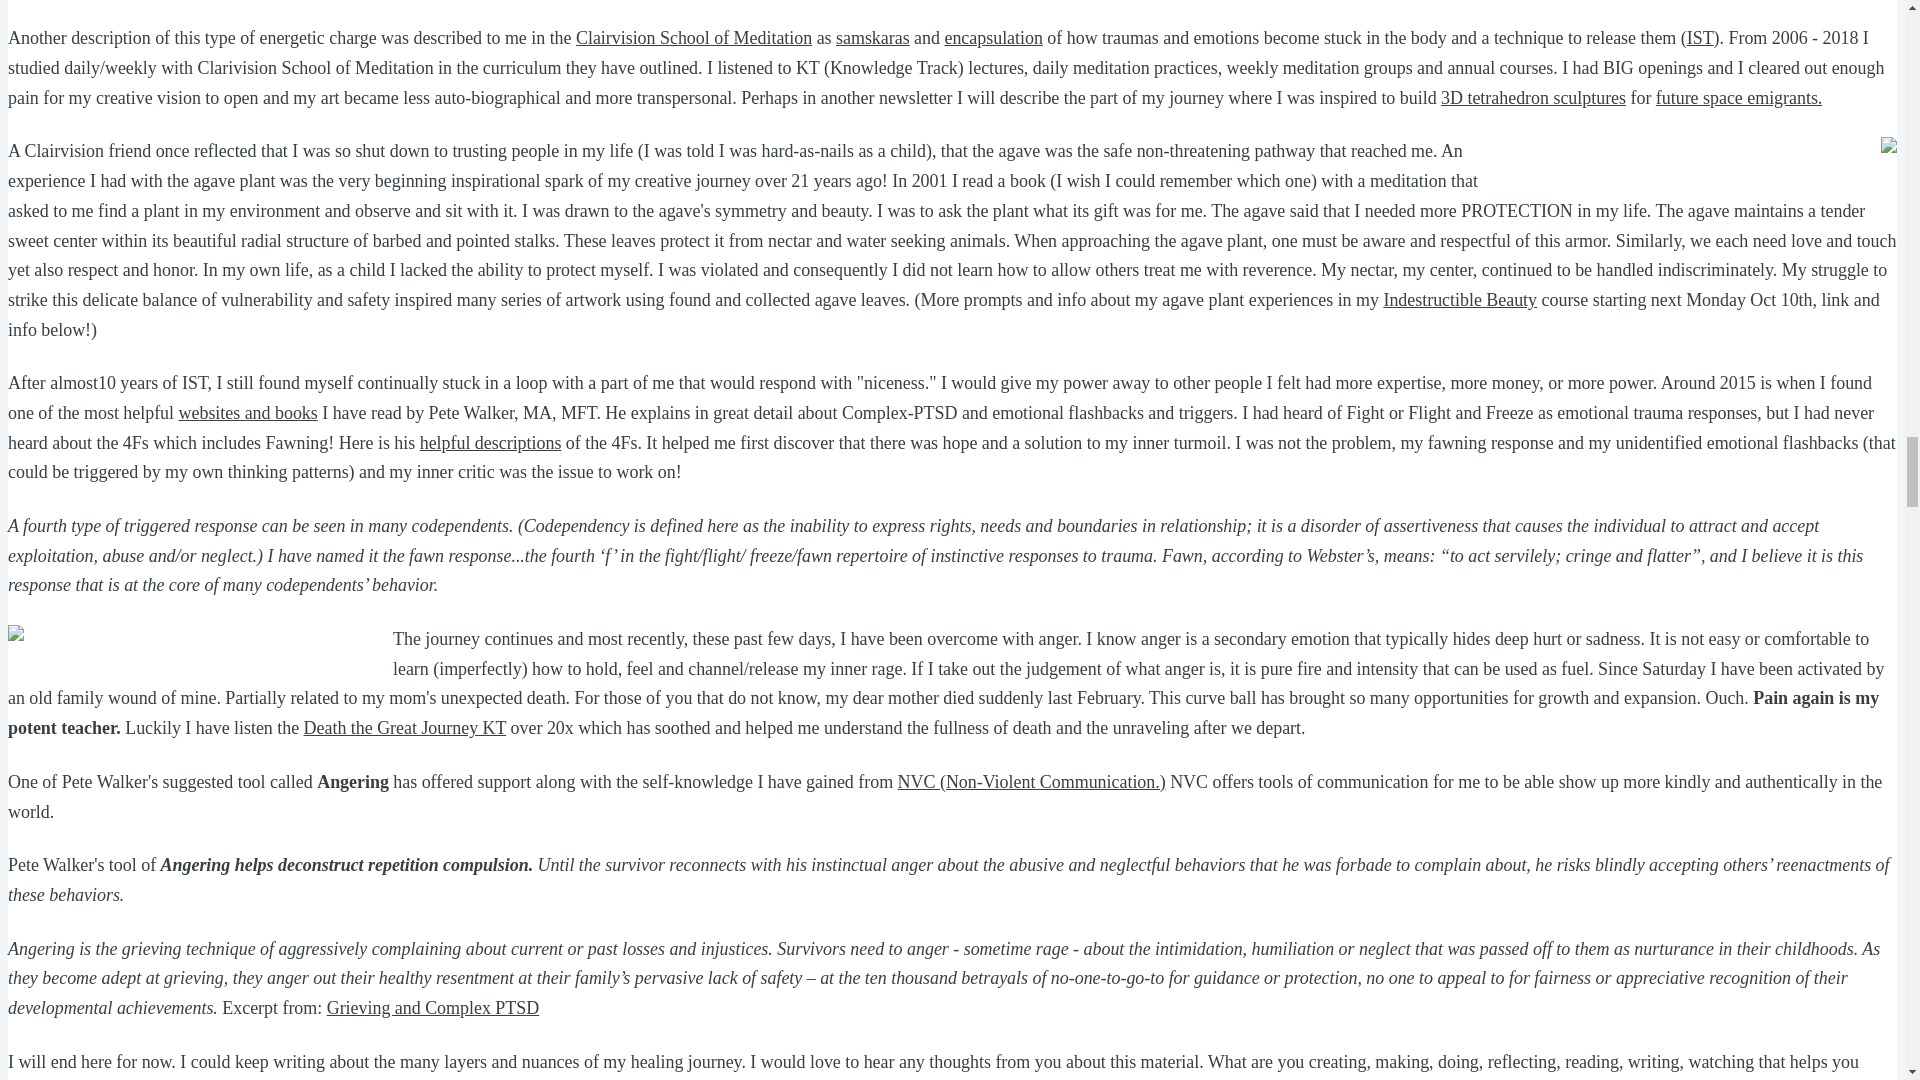 This screenshot has width=1920, height=1080. Describe the element at coordinates (1534, 98) in the screenshot. I see `3D tetrahedron sculptures` at that location.